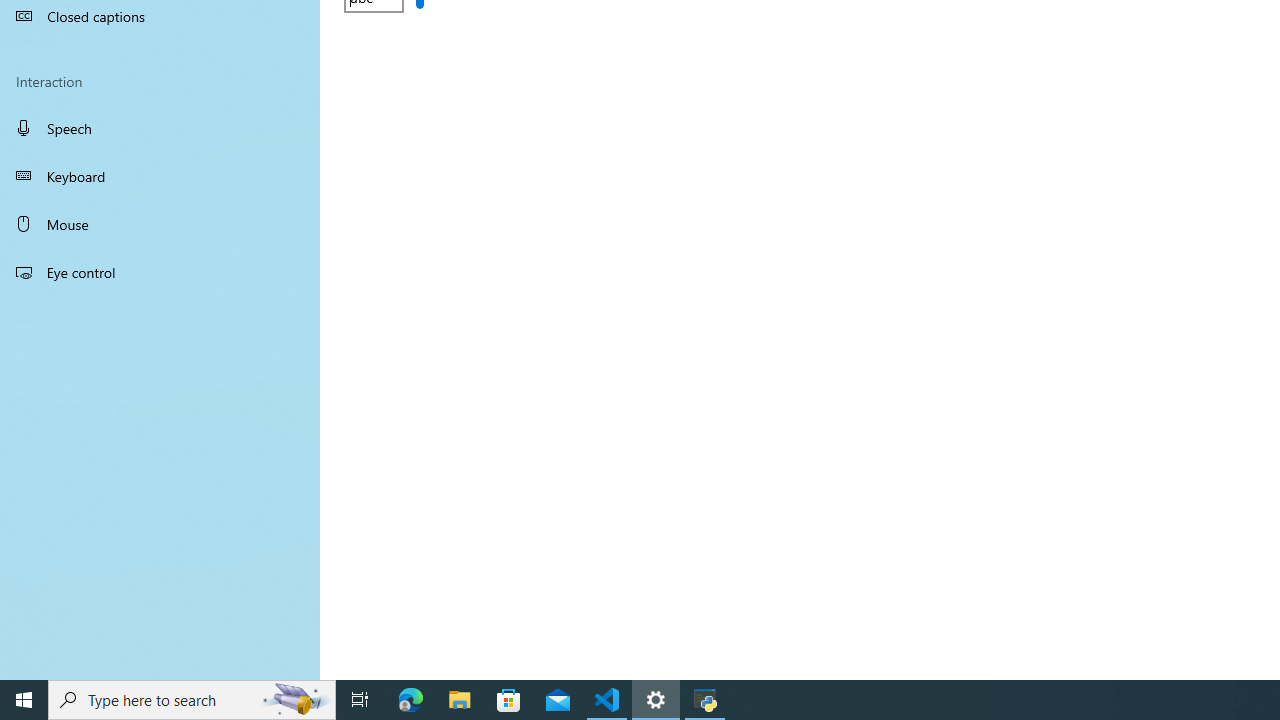  What do you see at coordinates (607, 700) in the screenshot?
I see `Visual Studio Code - 1 running window` at bounding box center [607, 700].